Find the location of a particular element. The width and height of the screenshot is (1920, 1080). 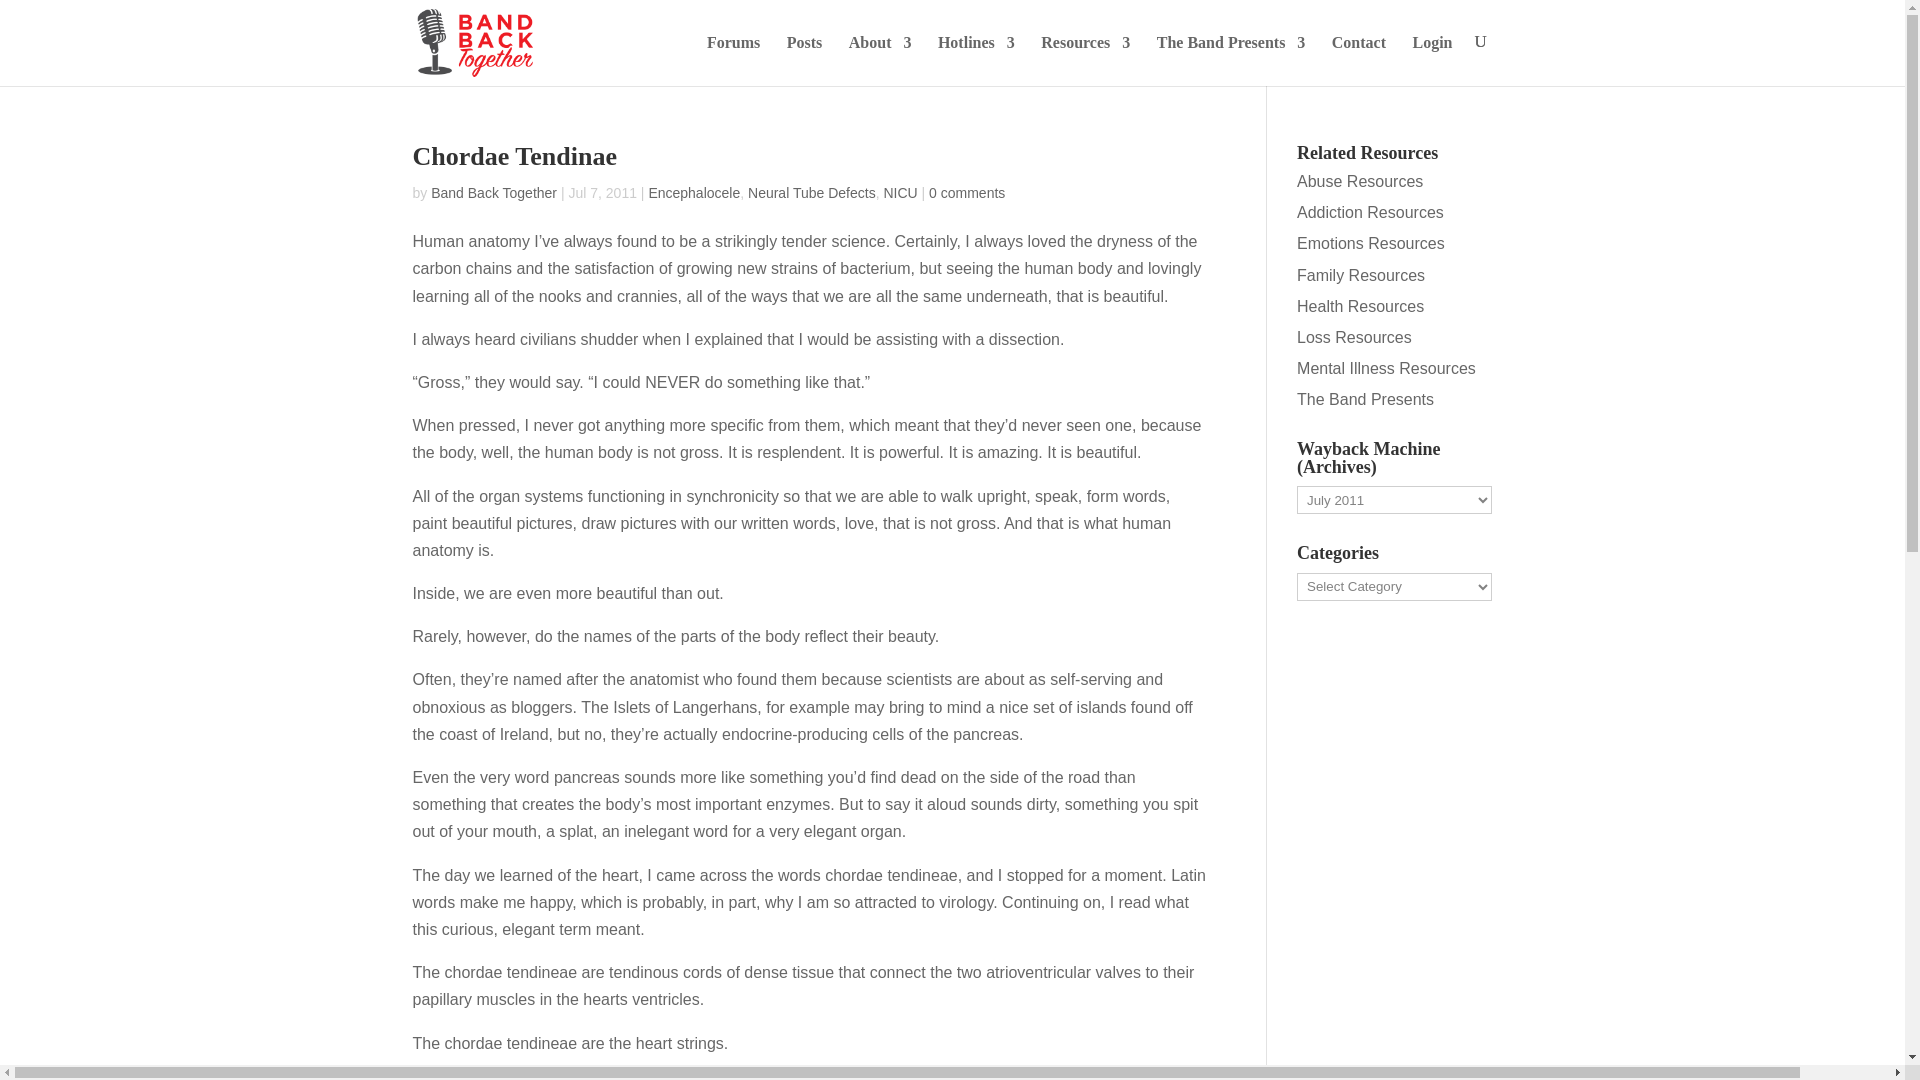

Posts by Band Back Together is located at coordinates (493, 192).